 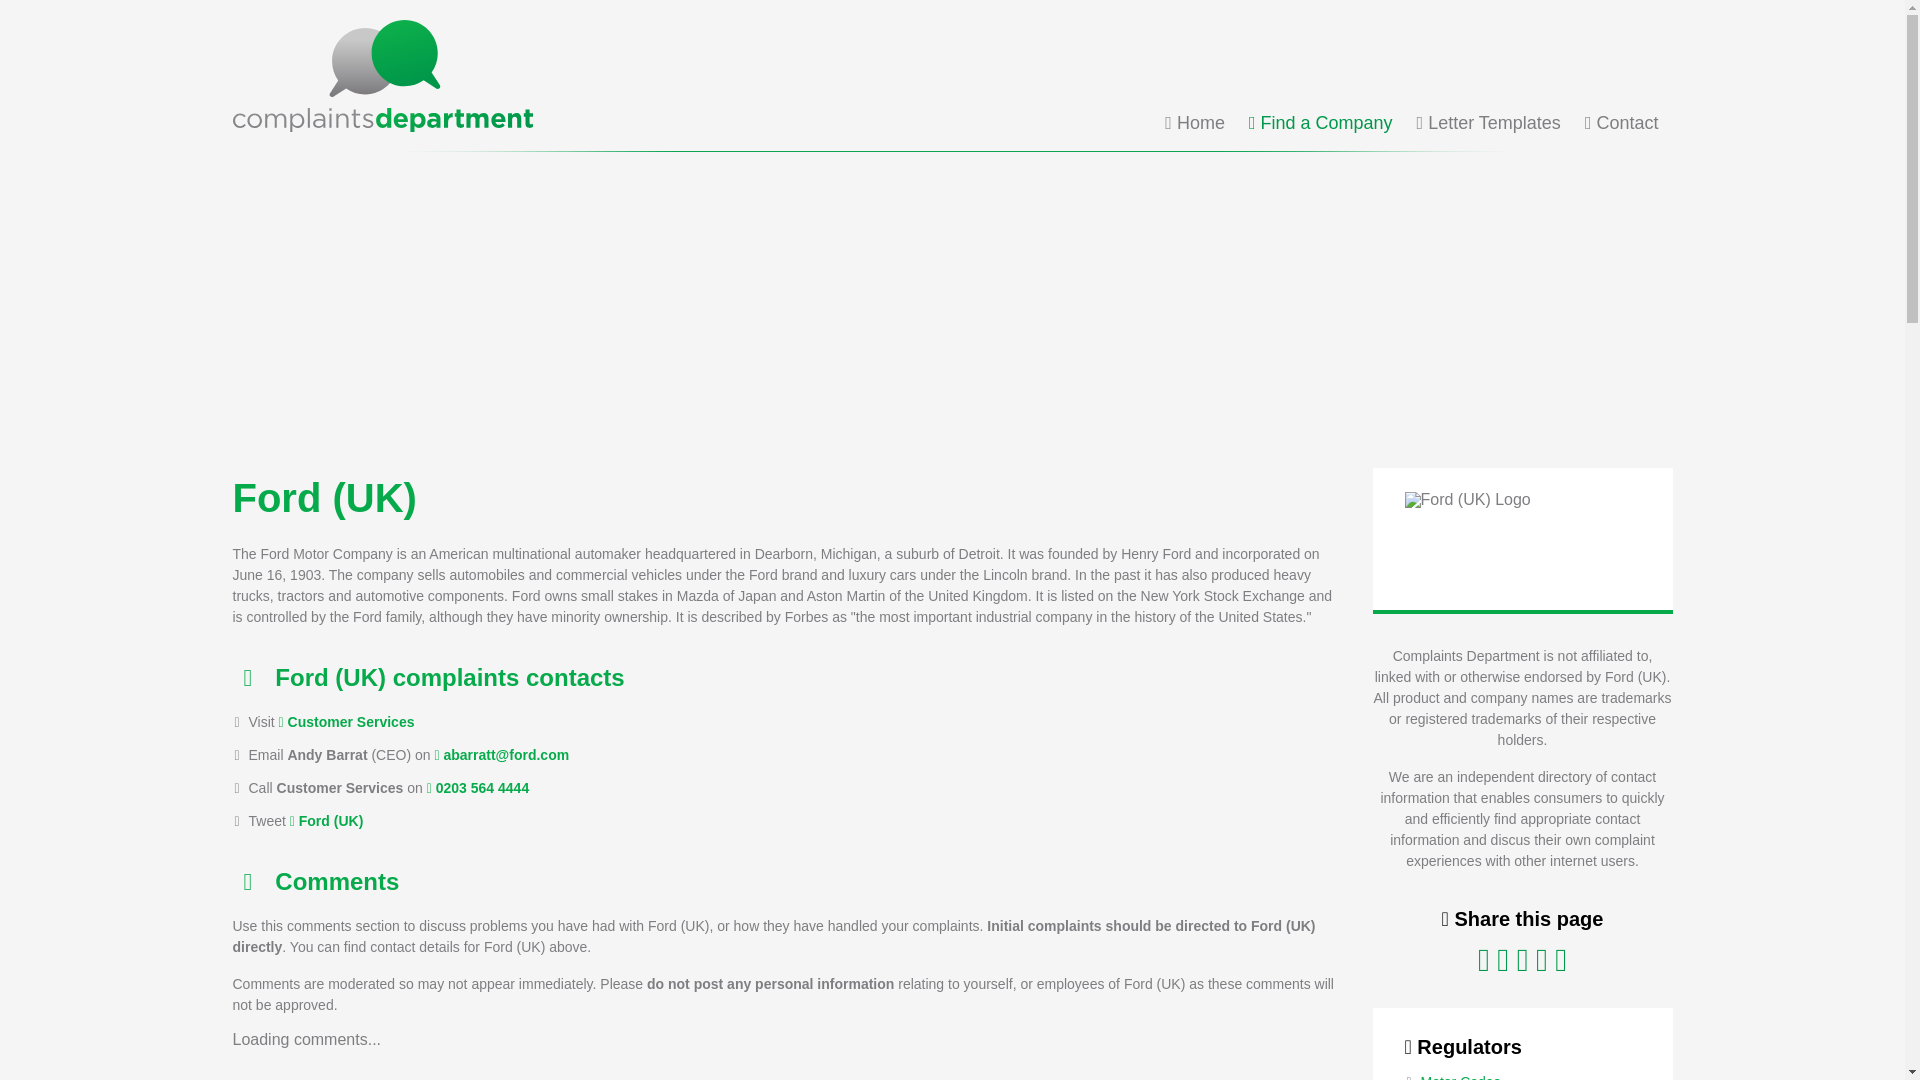 I want to click on Letter Templates, so click(x=1488, y=122).